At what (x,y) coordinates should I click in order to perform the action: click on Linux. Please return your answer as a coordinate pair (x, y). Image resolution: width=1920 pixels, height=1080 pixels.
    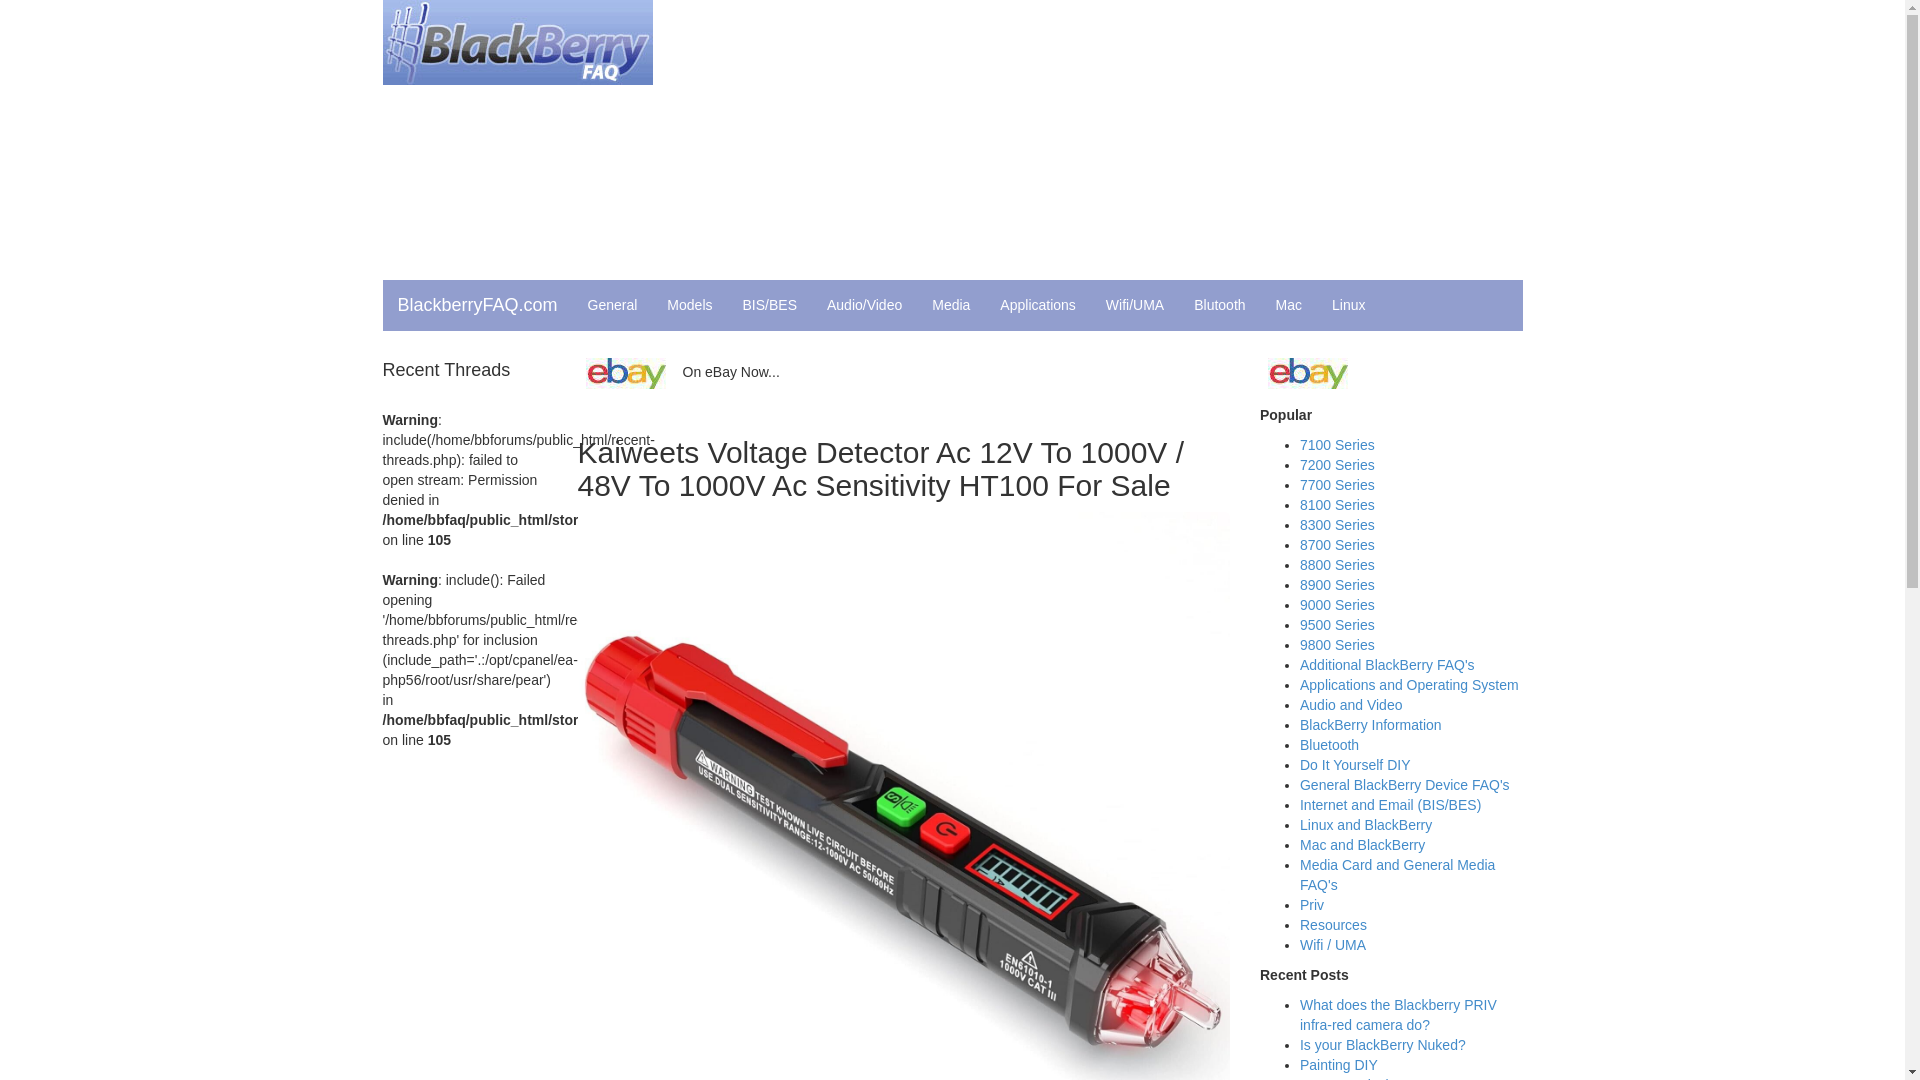
    Looking at the image, I should click on (1348, 304).